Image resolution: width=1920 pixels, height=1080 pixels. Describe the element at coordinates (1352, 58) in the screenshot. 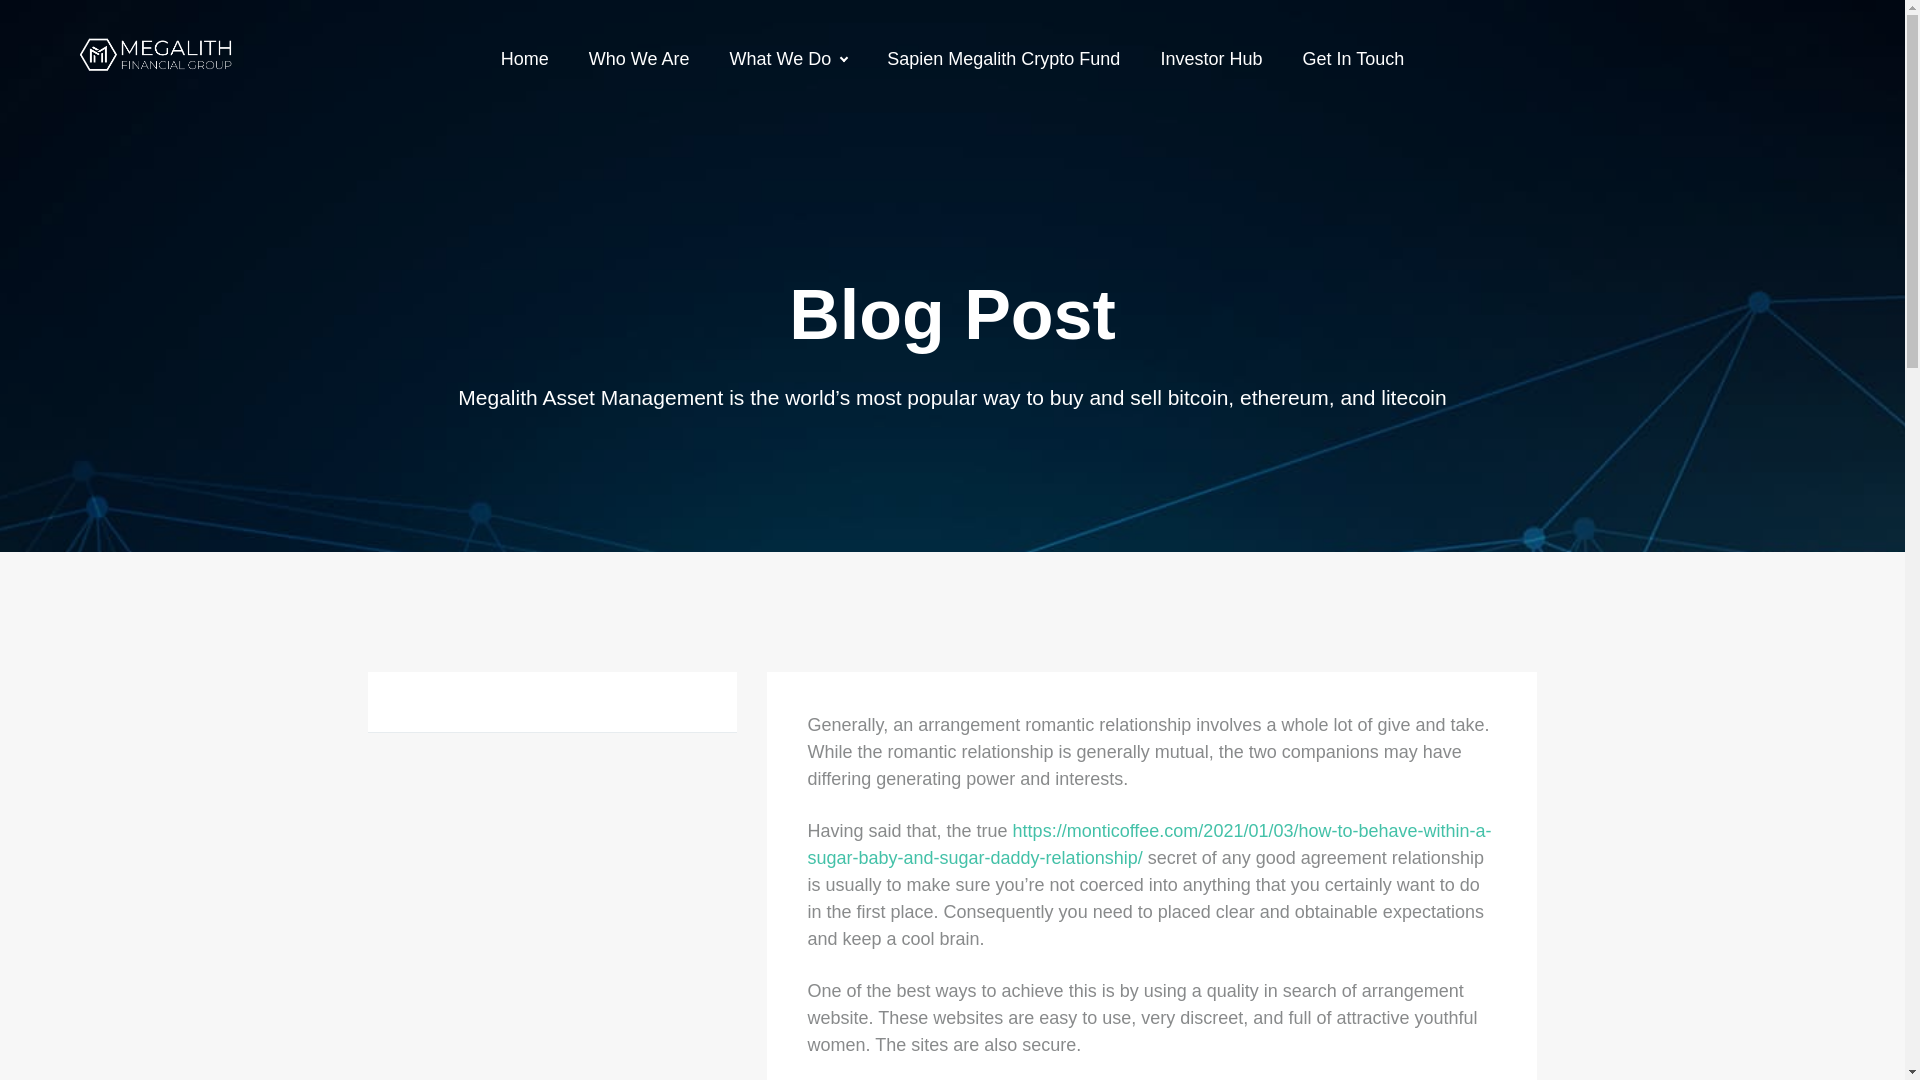

I see `Get In Touch` at that location.